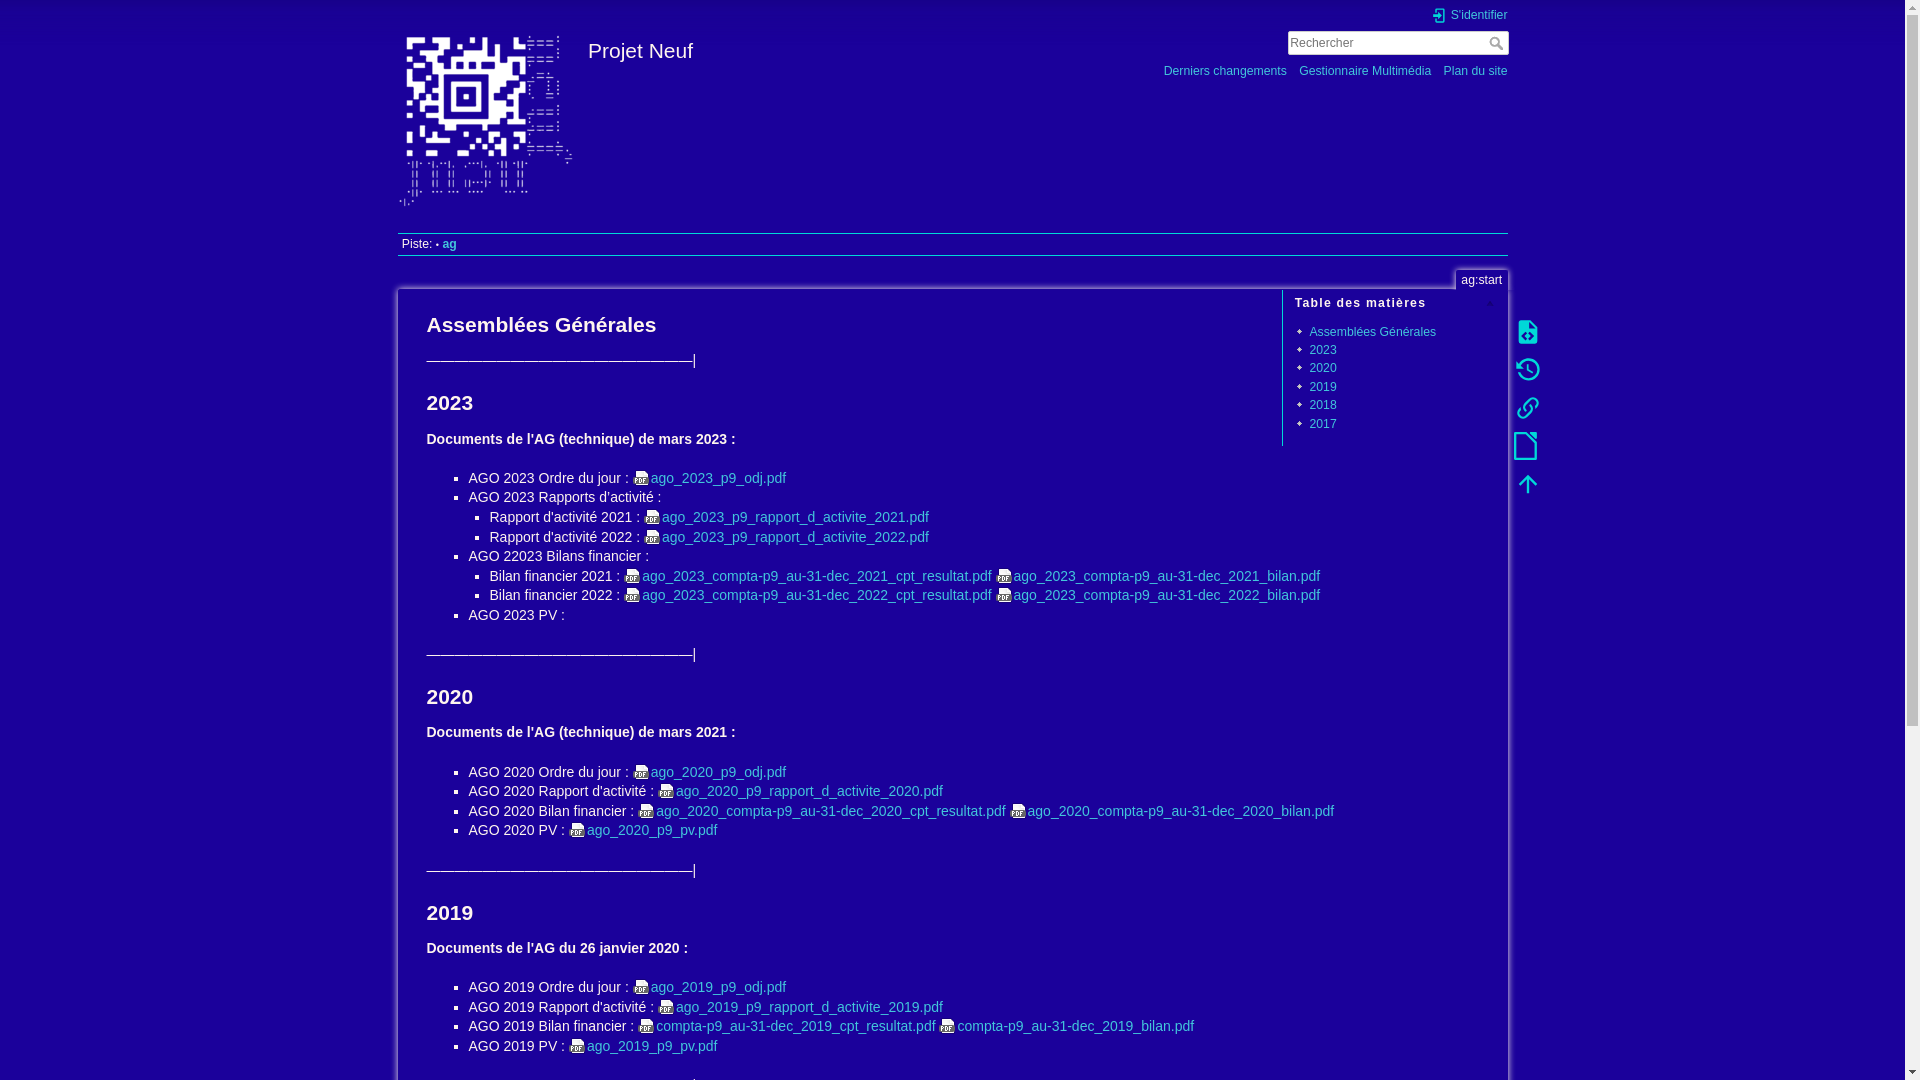  I want to click on ago_2020_p9_odj.pdf, so click(710, 772).